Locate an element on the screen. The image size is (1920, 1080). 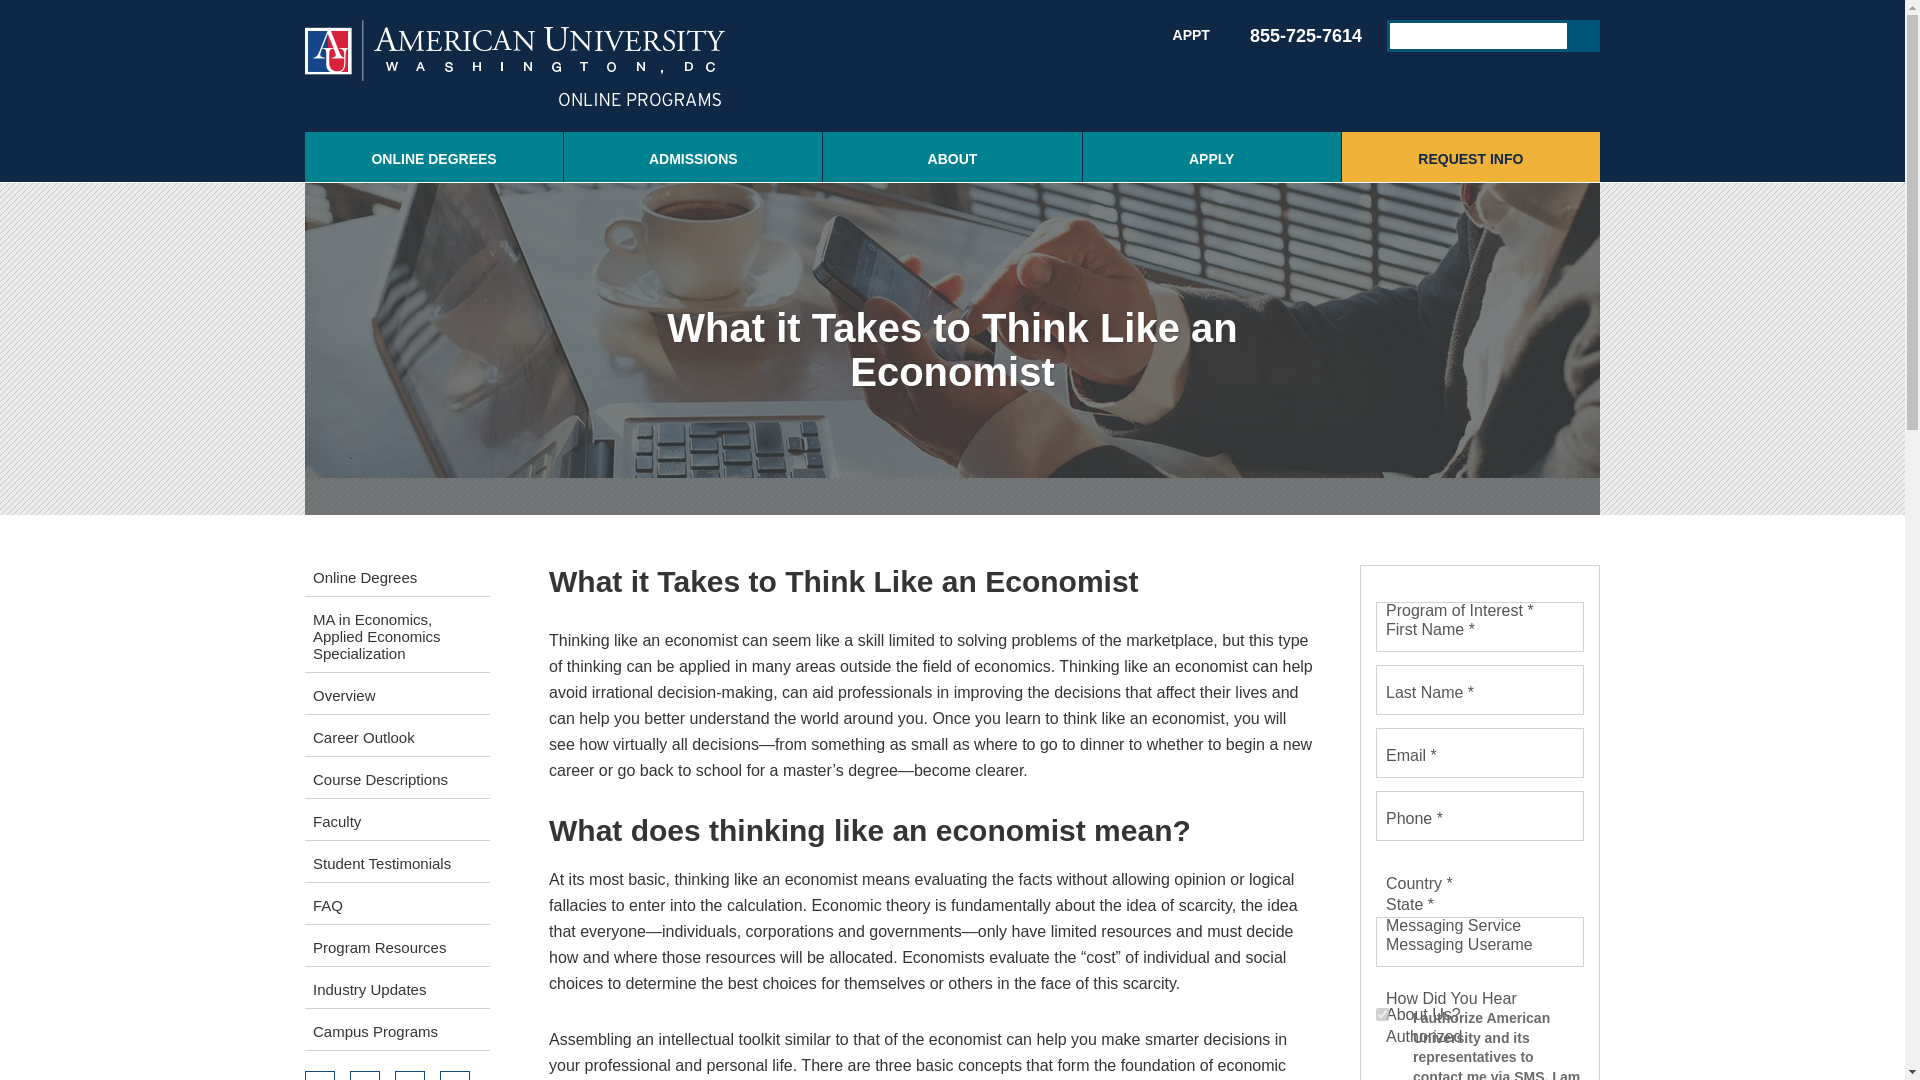
1 is located at coordinates (1382, 1014).